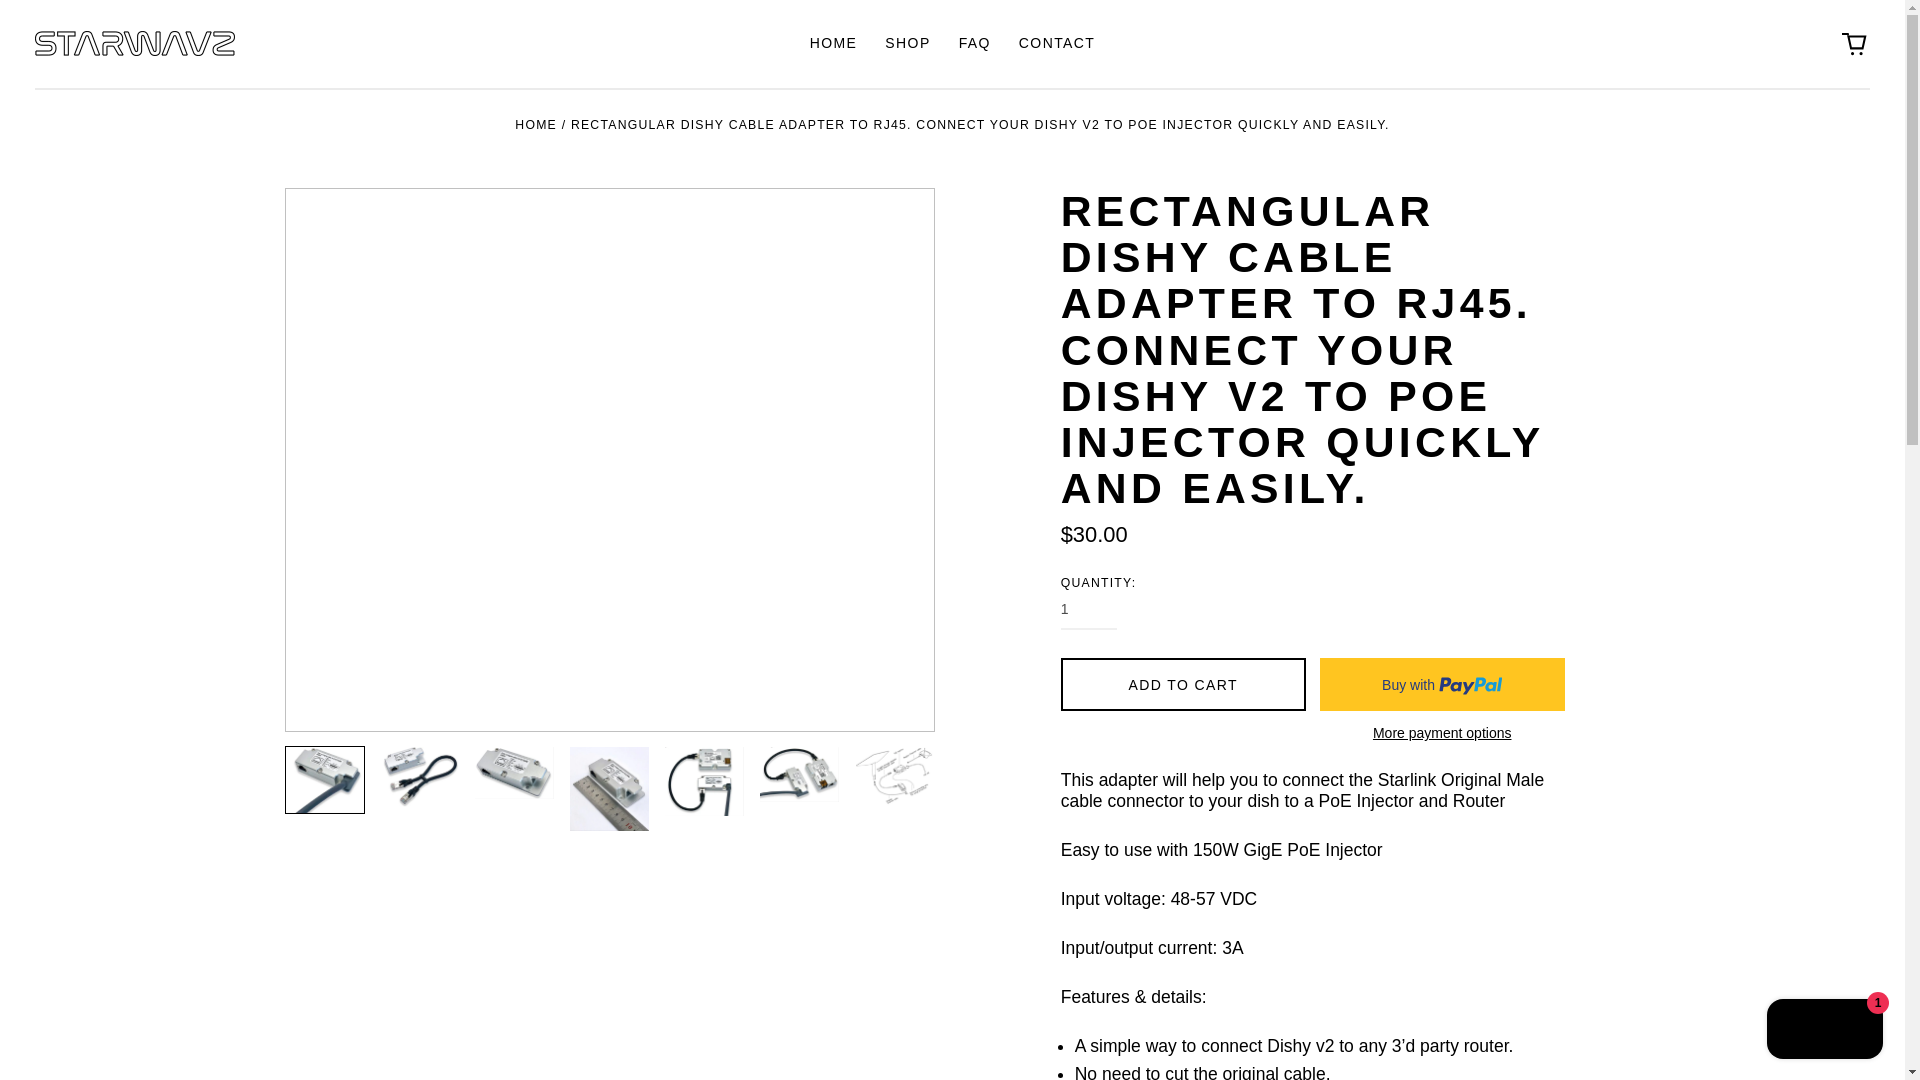 Image resolution: width=1920 pixels, height=1080 pixels. Describe the element at coordinates (974, 44) in the screenshot. I see `FAQ` at that location.